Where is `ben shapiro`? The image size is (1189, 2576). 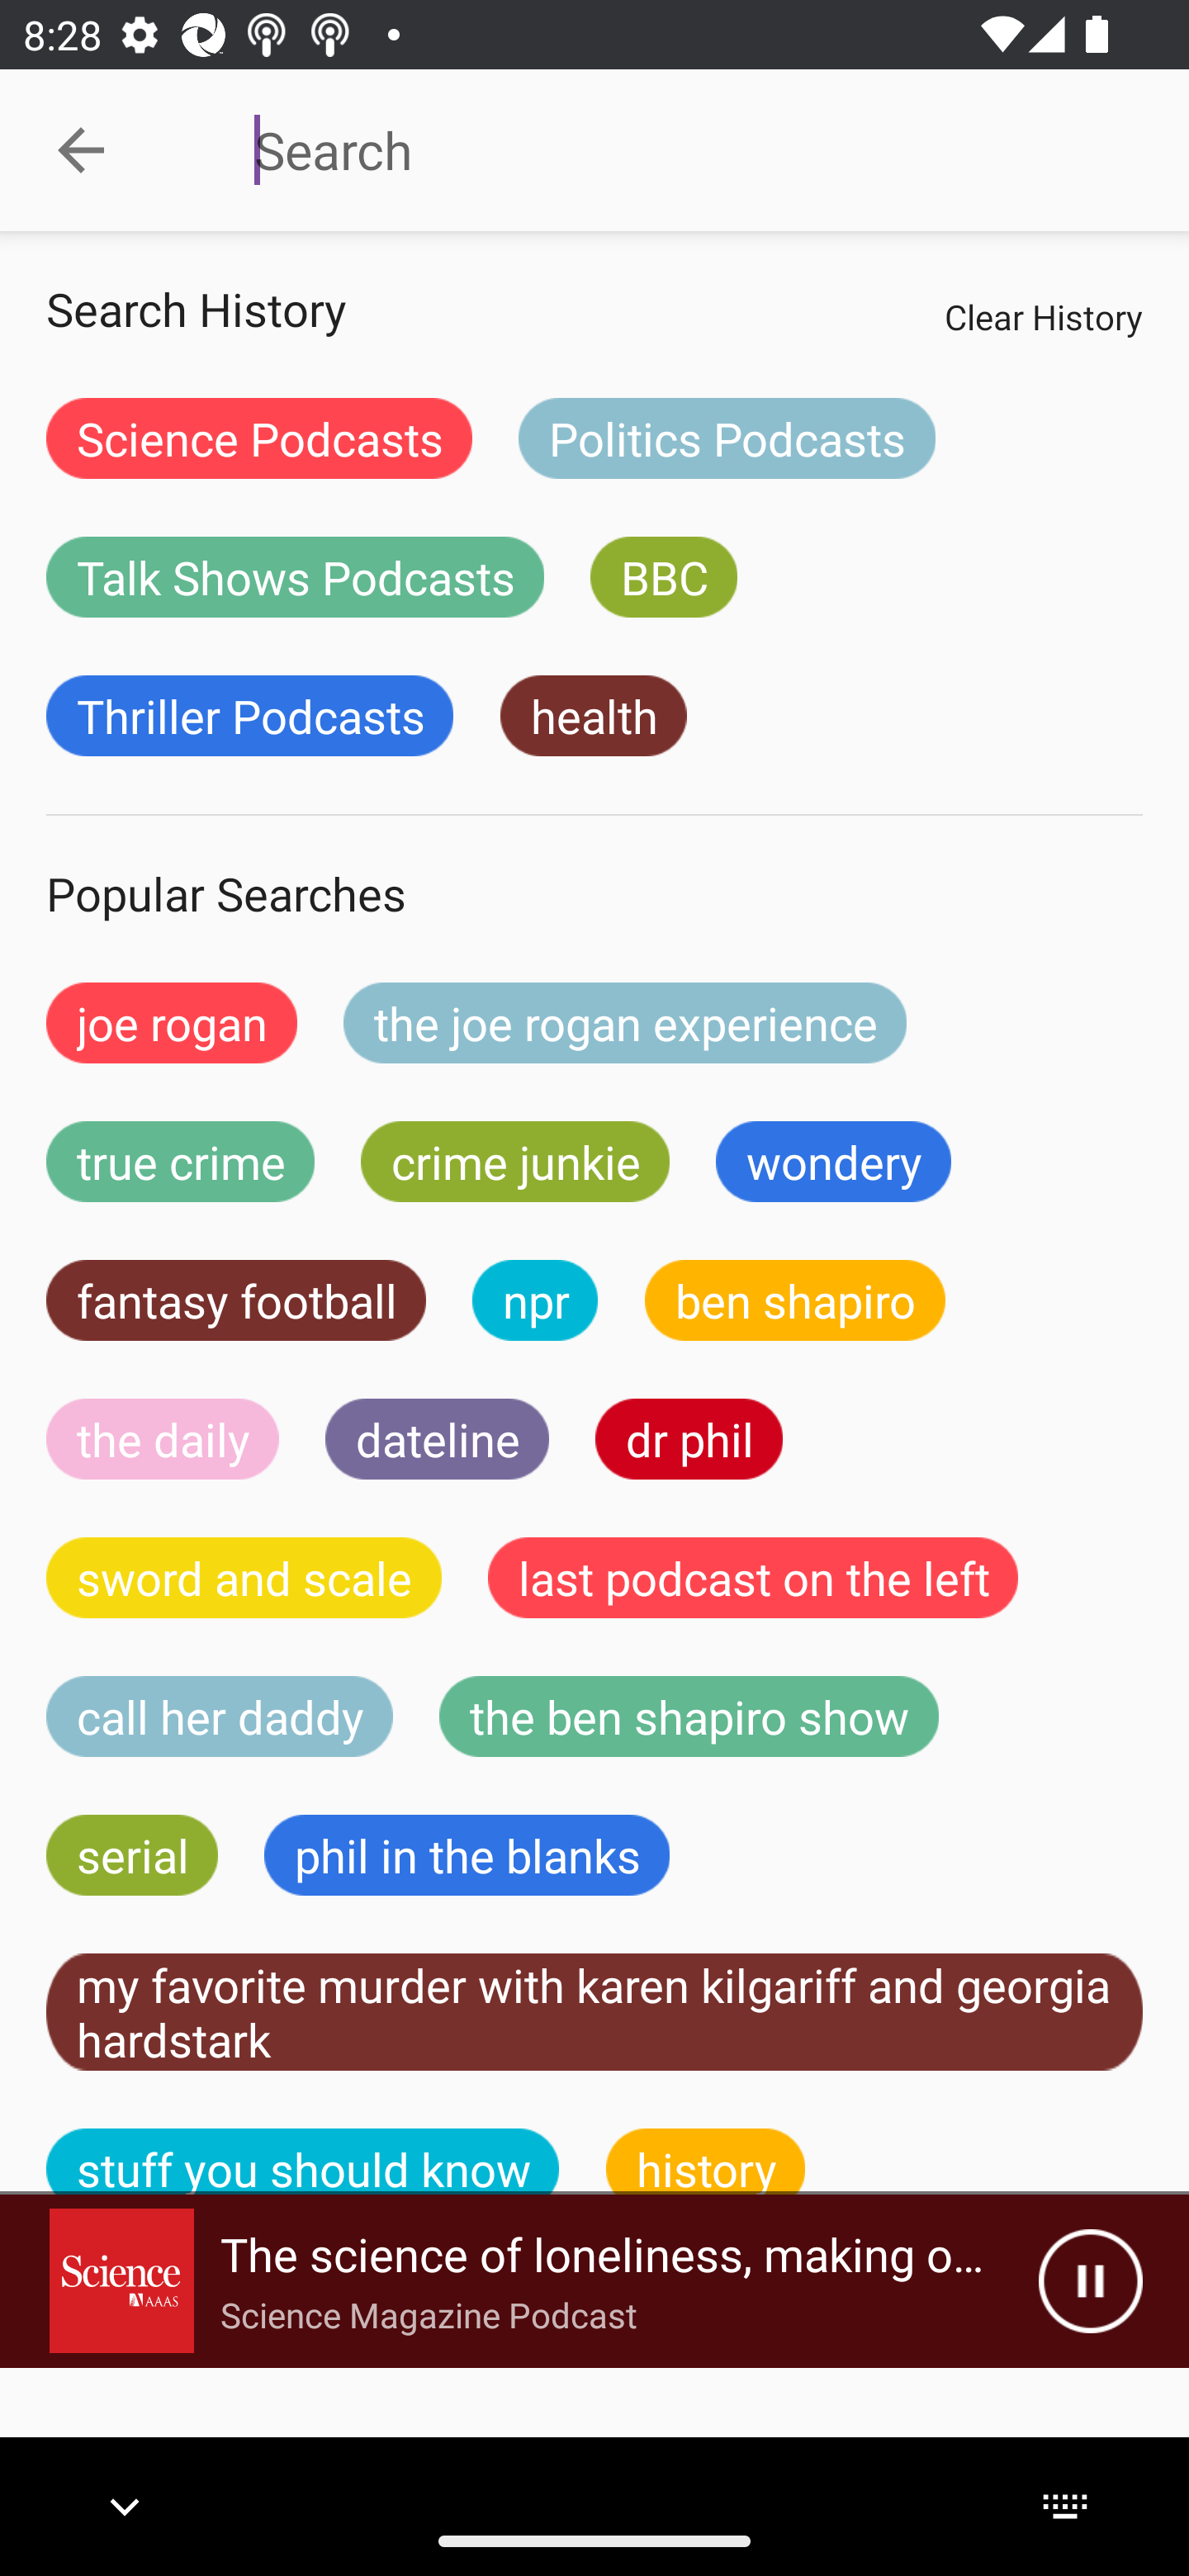 ben shapiro is located at coordinates (794, 1300).